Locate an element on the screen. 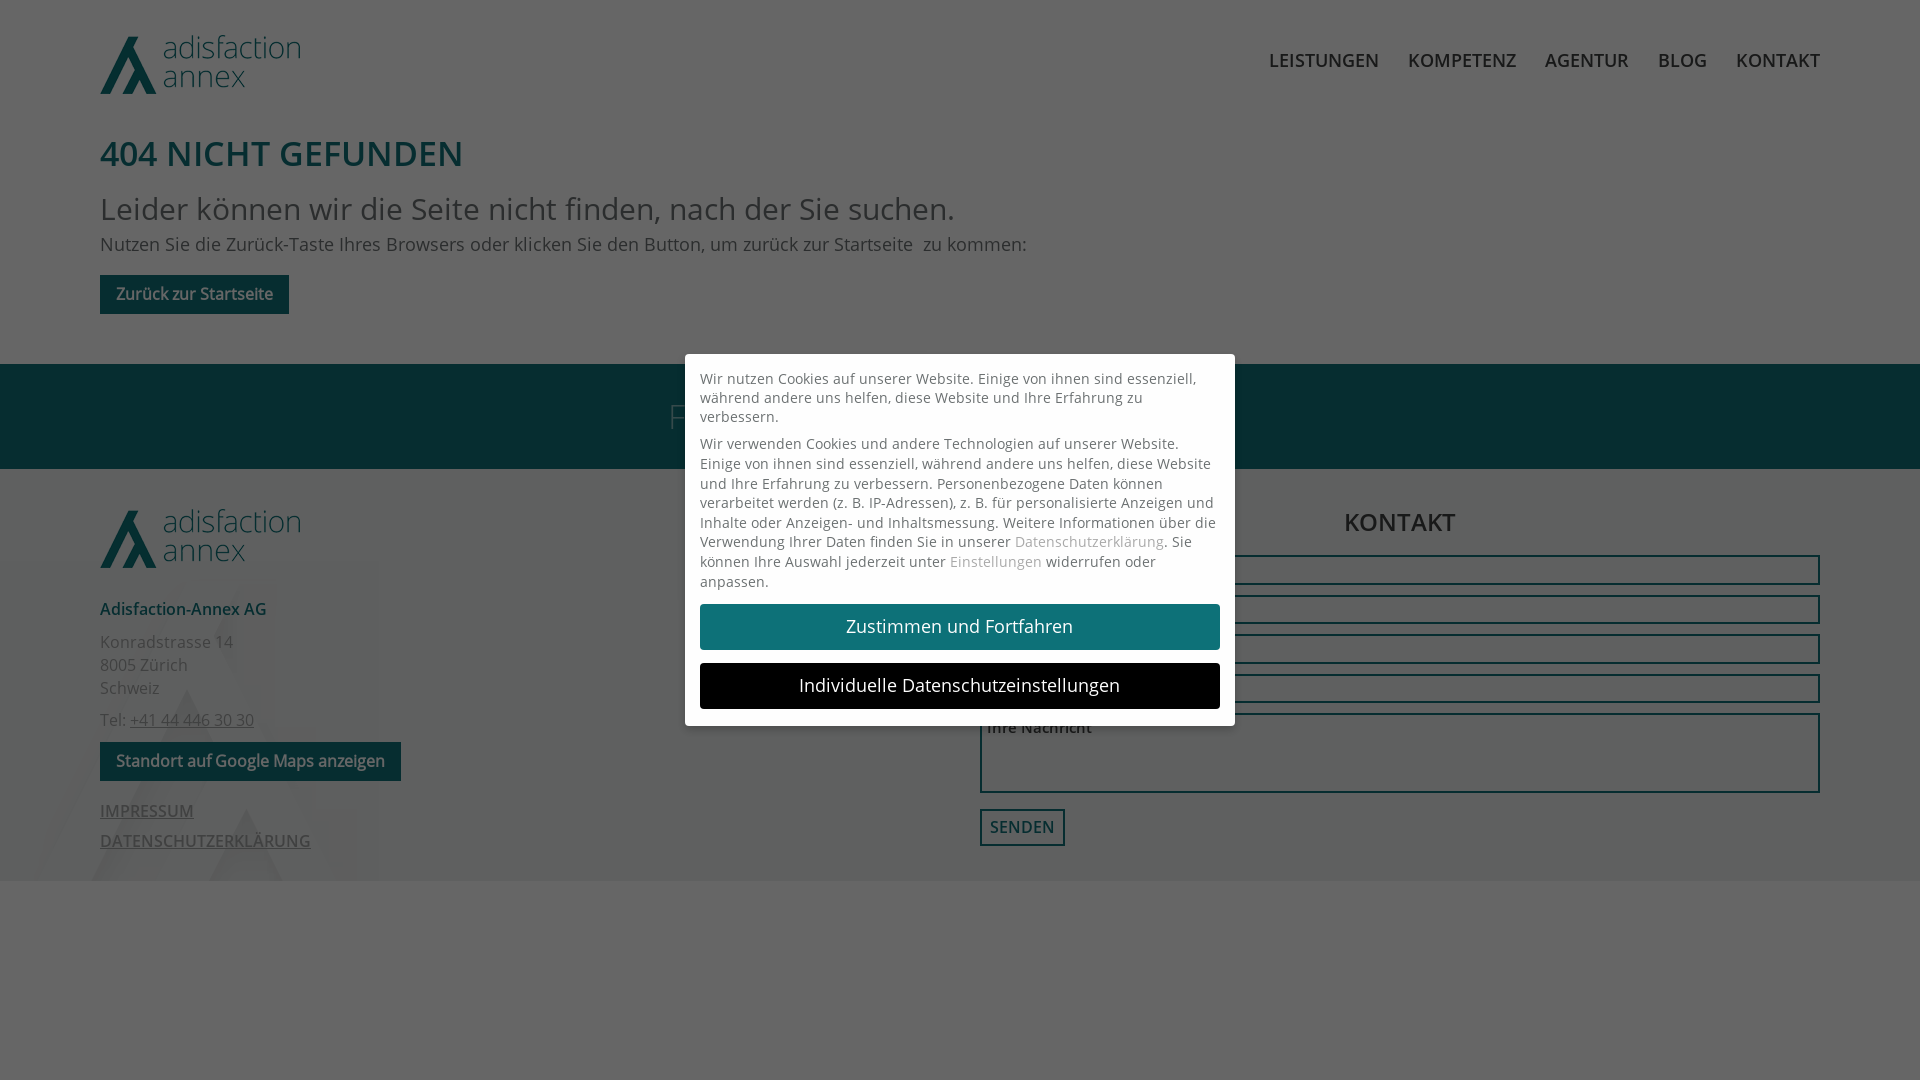 This screenshot has width=1920, height=1080. Senden is located at coordinates (1022, 828).